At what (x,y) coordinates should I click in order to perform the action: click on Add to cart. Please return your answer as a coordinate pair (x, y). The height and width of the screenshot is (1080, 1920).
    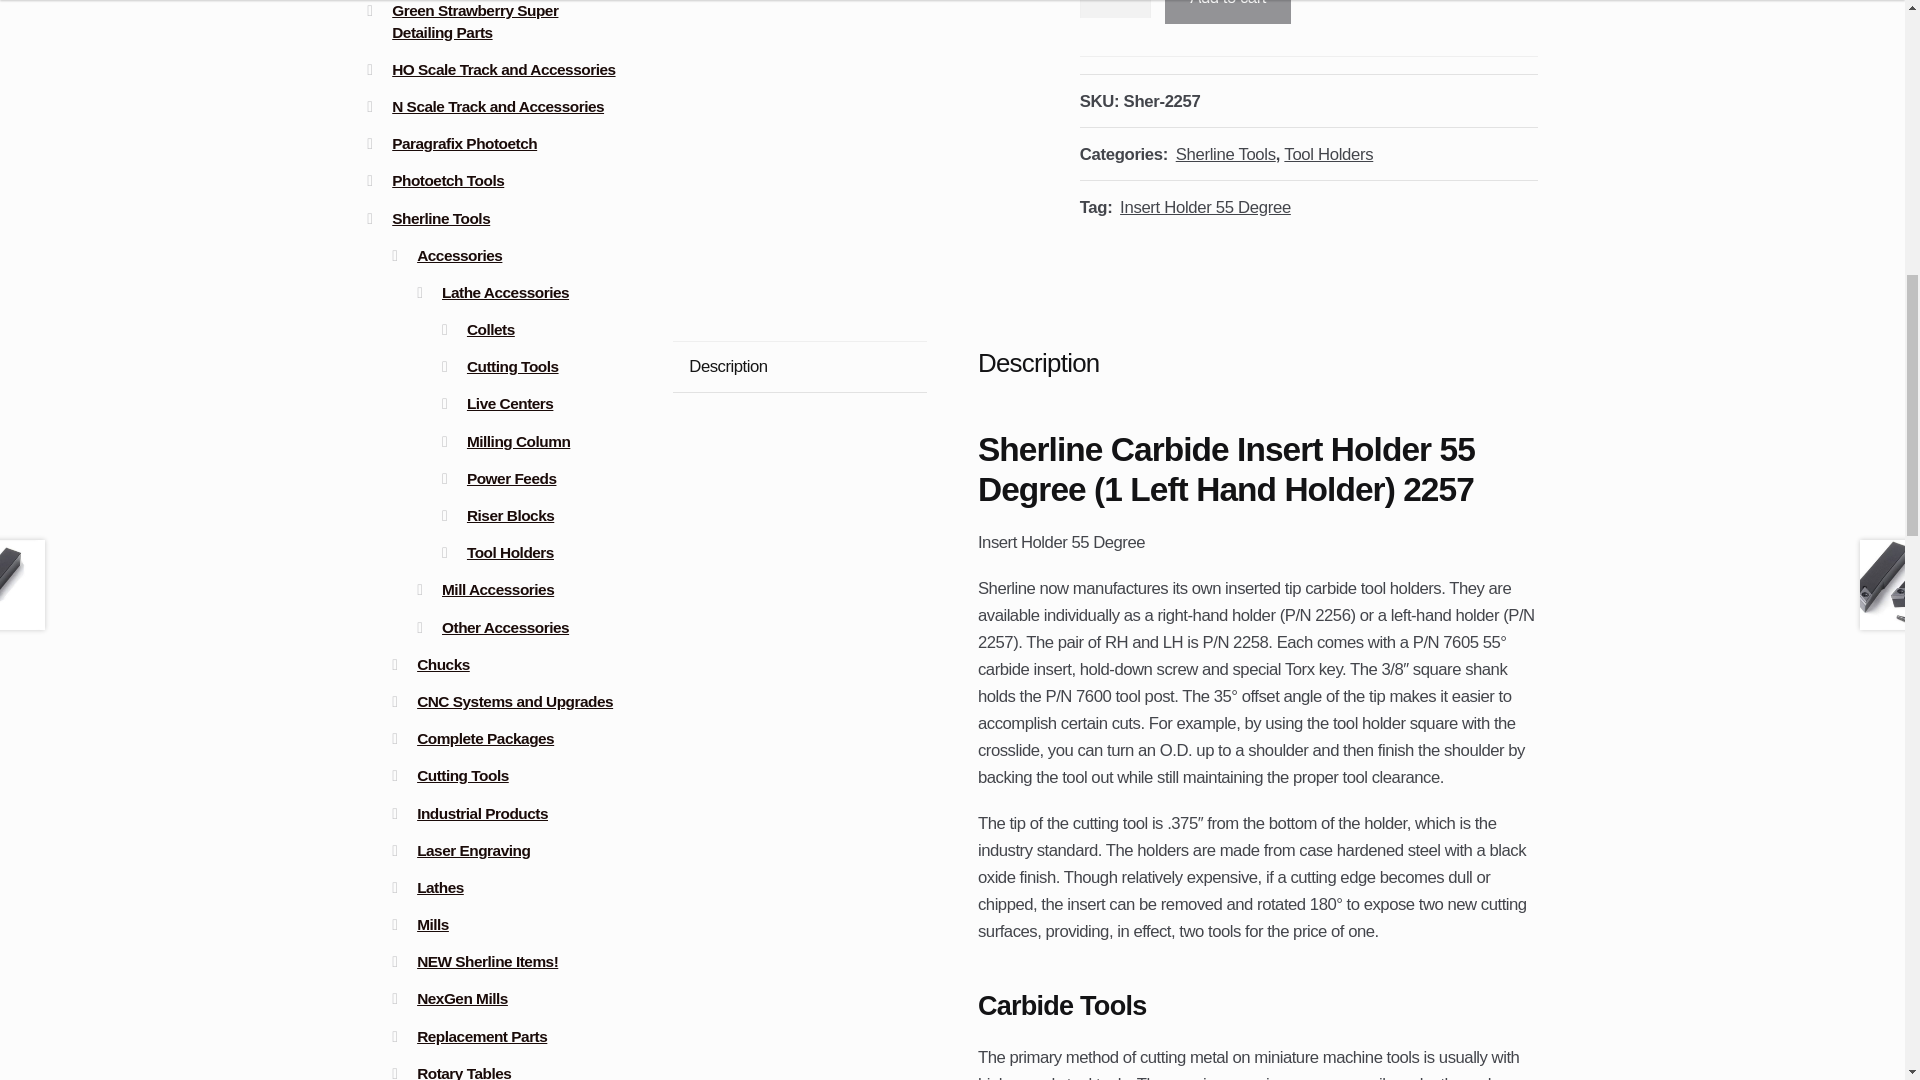
    Looking at the image, I should click on (1228, 12).